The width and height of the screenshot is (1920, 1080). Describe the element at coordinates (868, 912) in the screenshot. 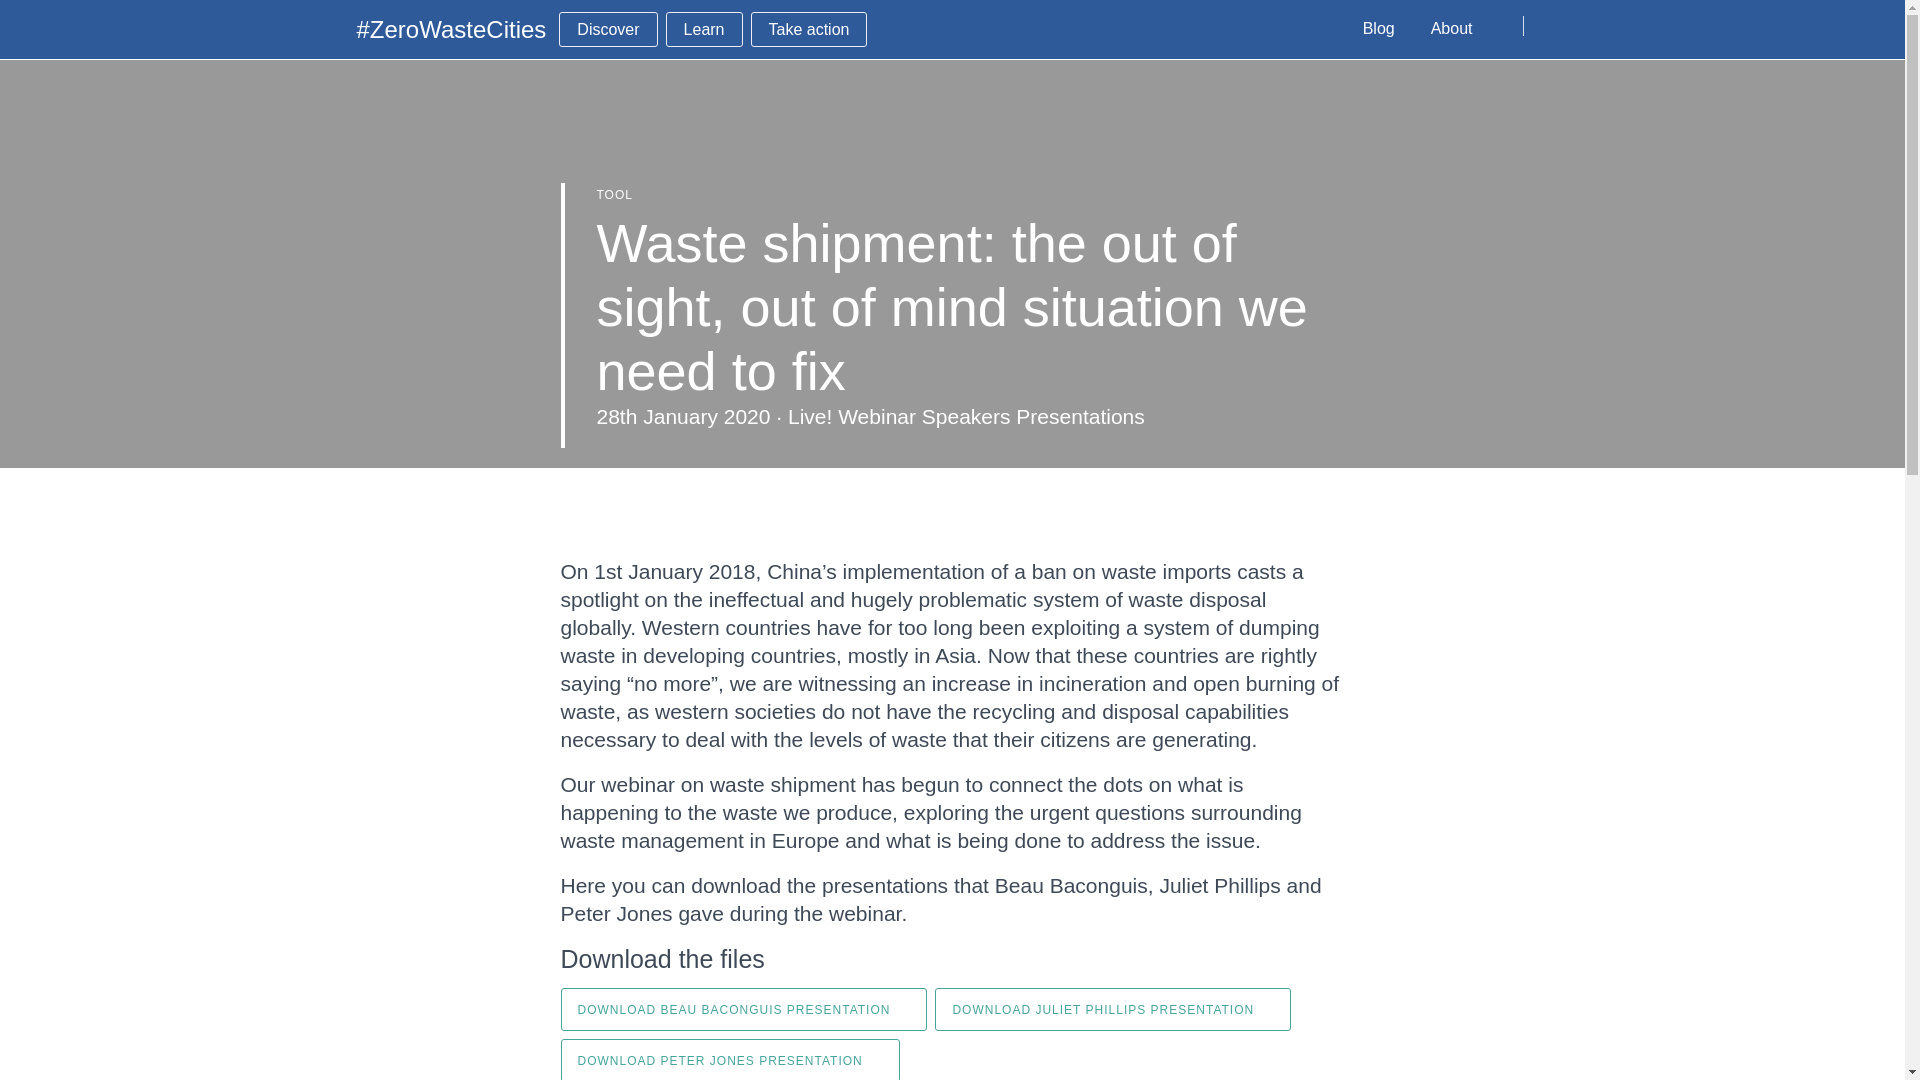

I see `webinar.` at that location.